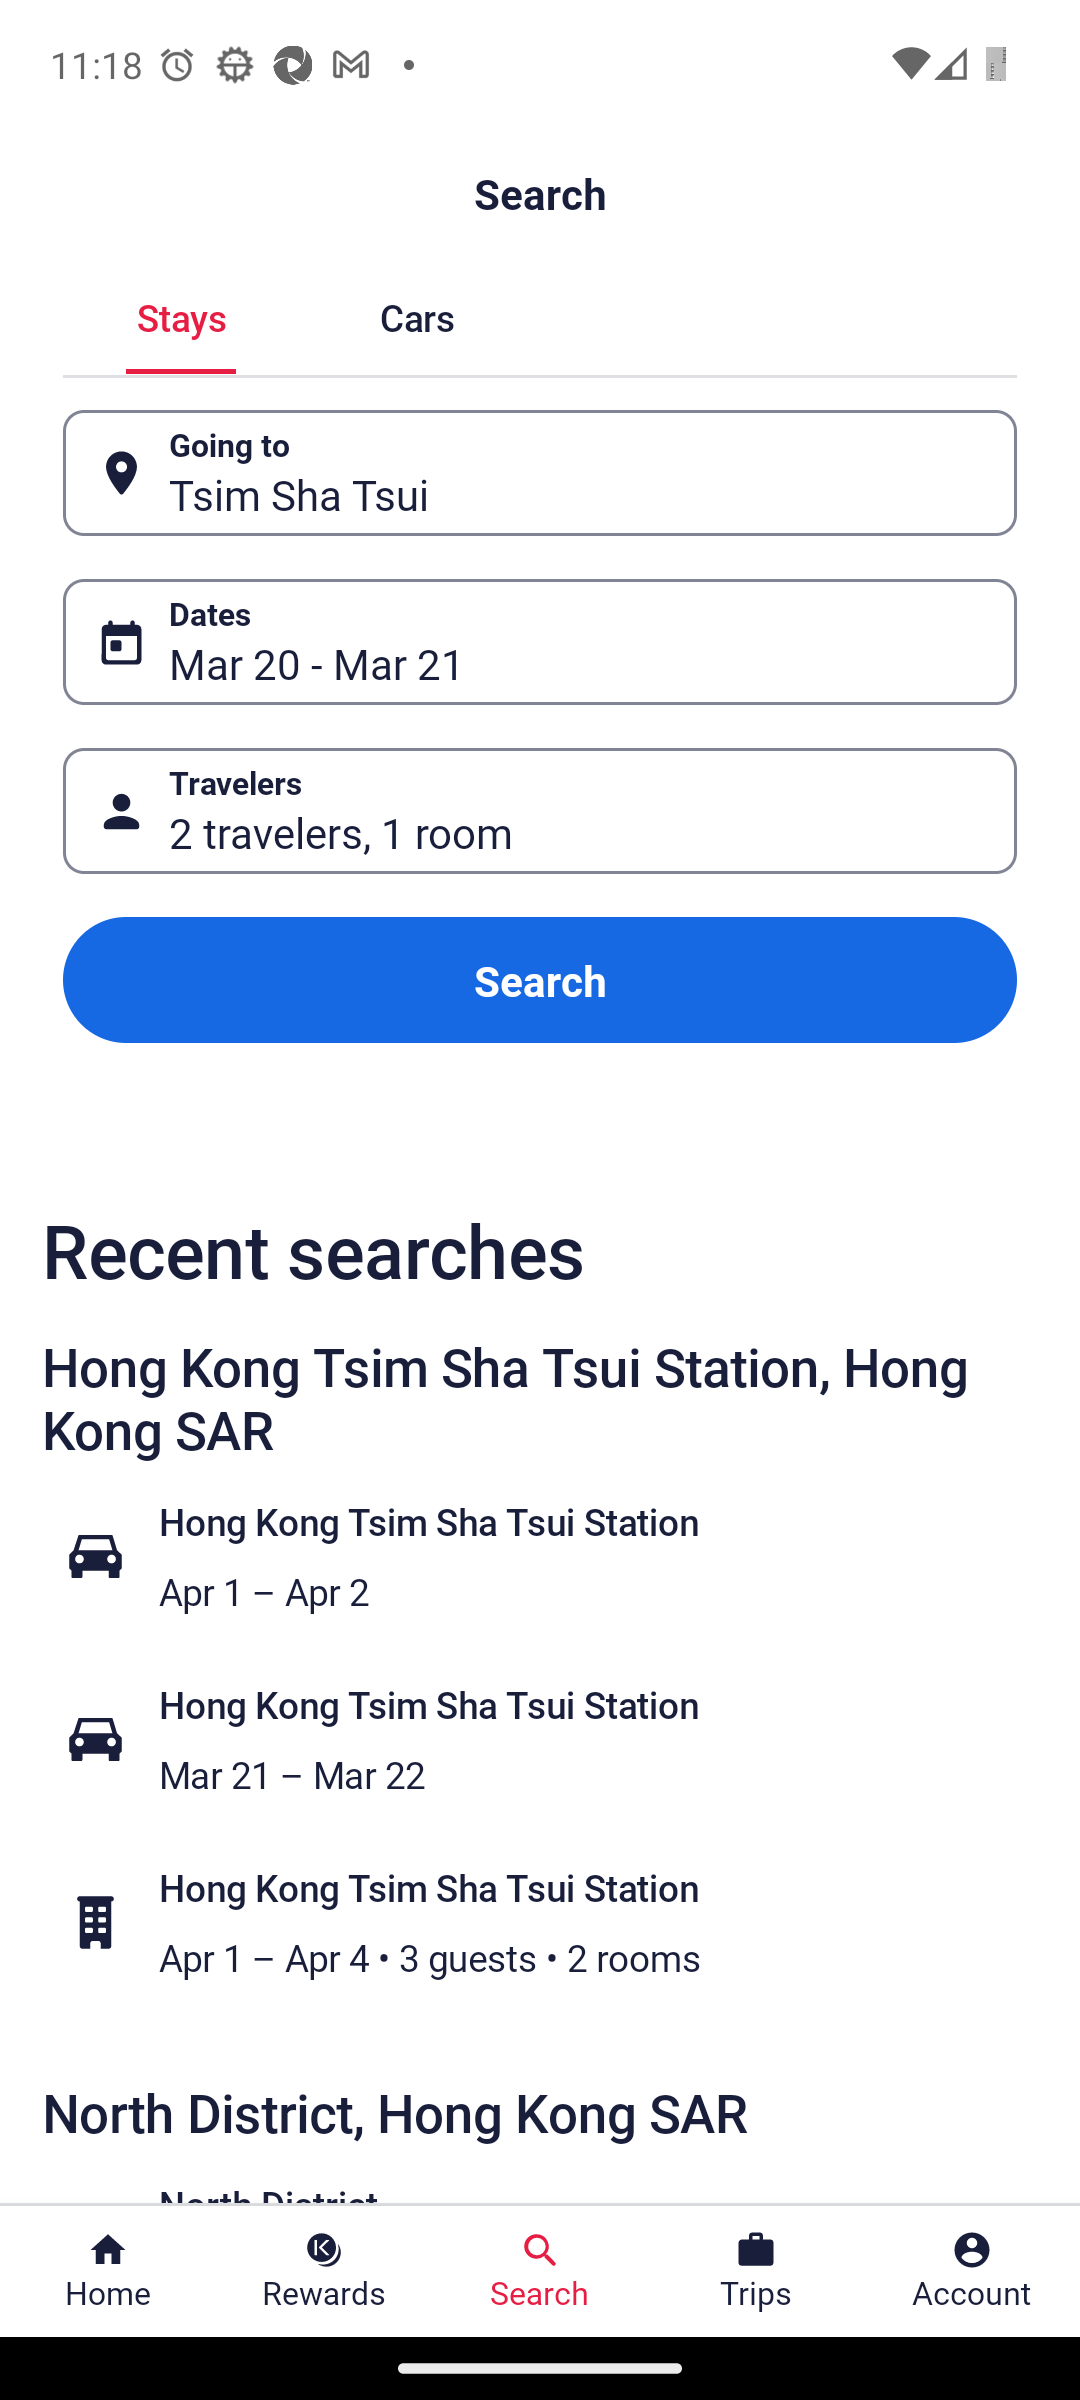 The image size is (1080, 2400). What do you see at coordinates (540, 642) in the screenshot?
I see `Dates Button Mar 20 - Mar 21` at bounding box center [540, 642].